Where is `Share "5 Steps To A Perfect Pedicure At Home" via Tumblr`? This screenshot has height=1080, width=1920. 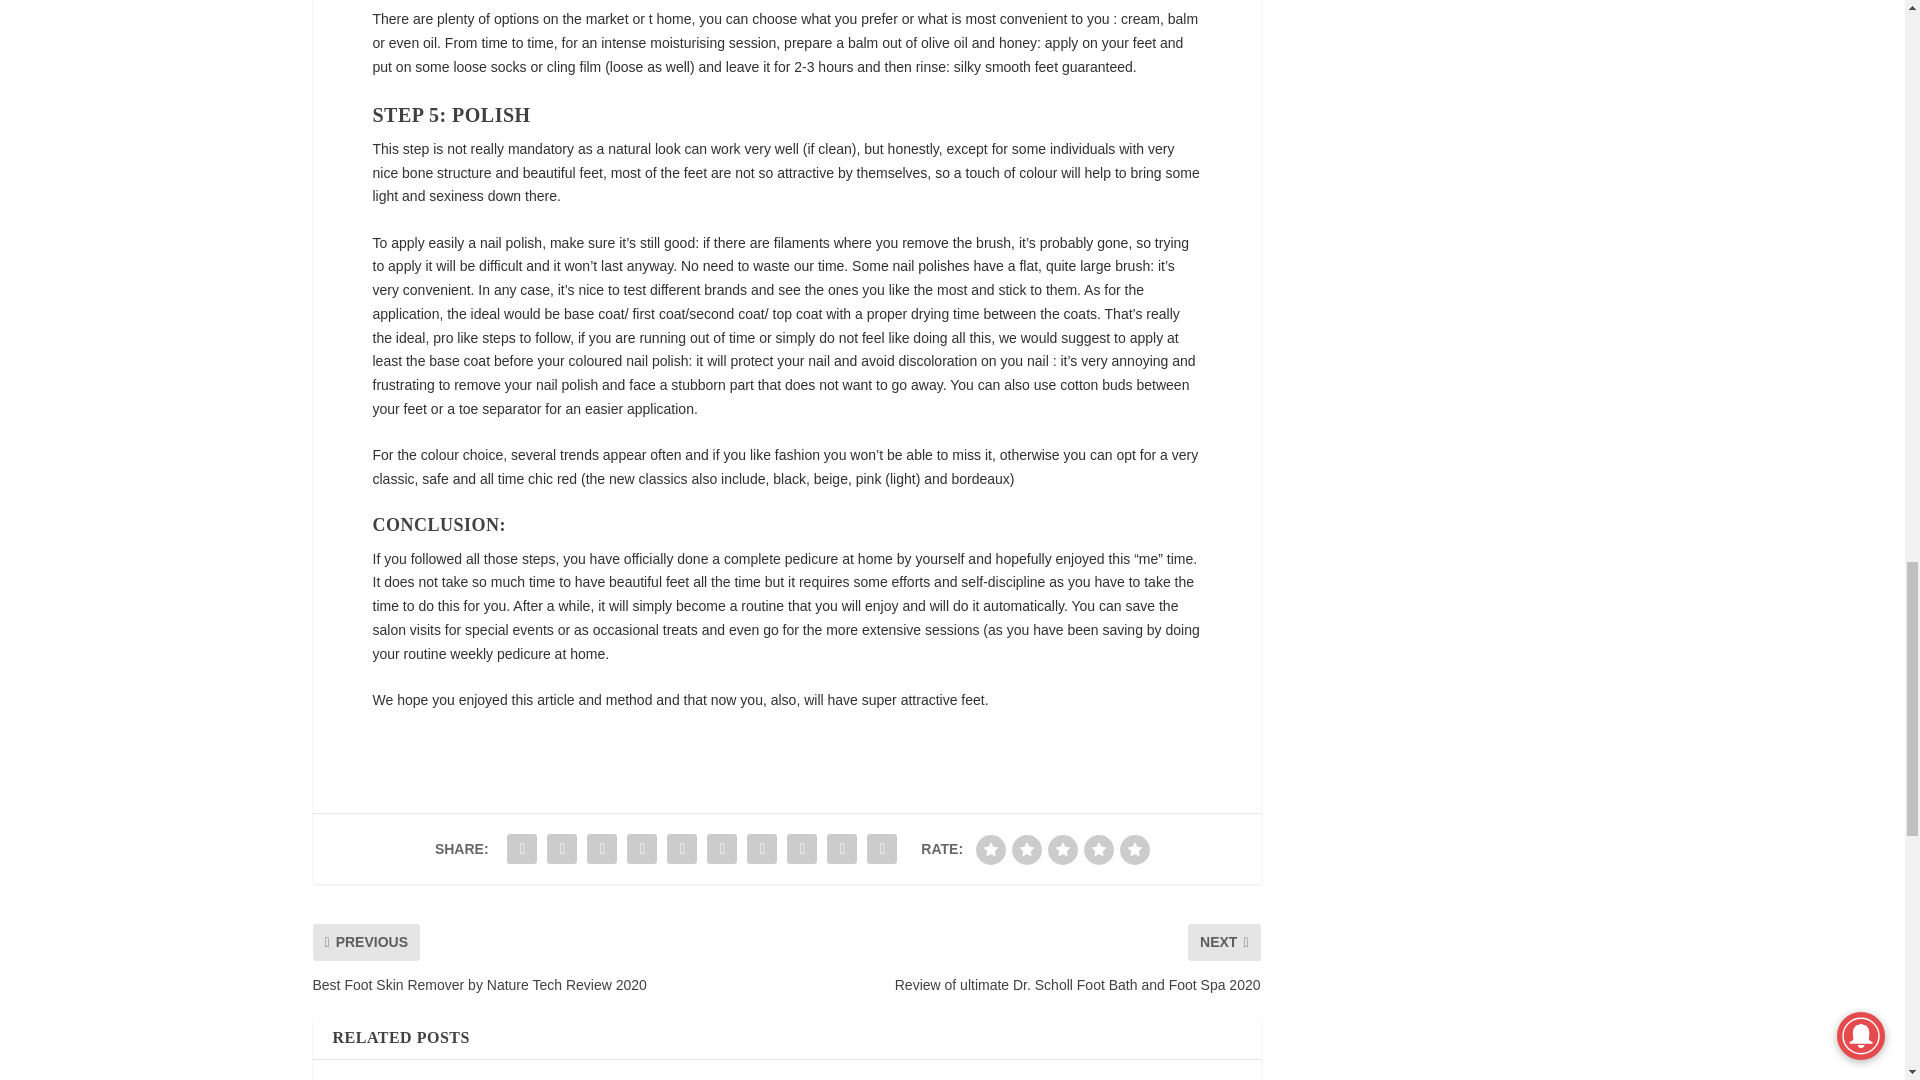 Share "5 Steps To A Perfect Pedicure At Home" via Tumblr is located at coordinates (642, 849).